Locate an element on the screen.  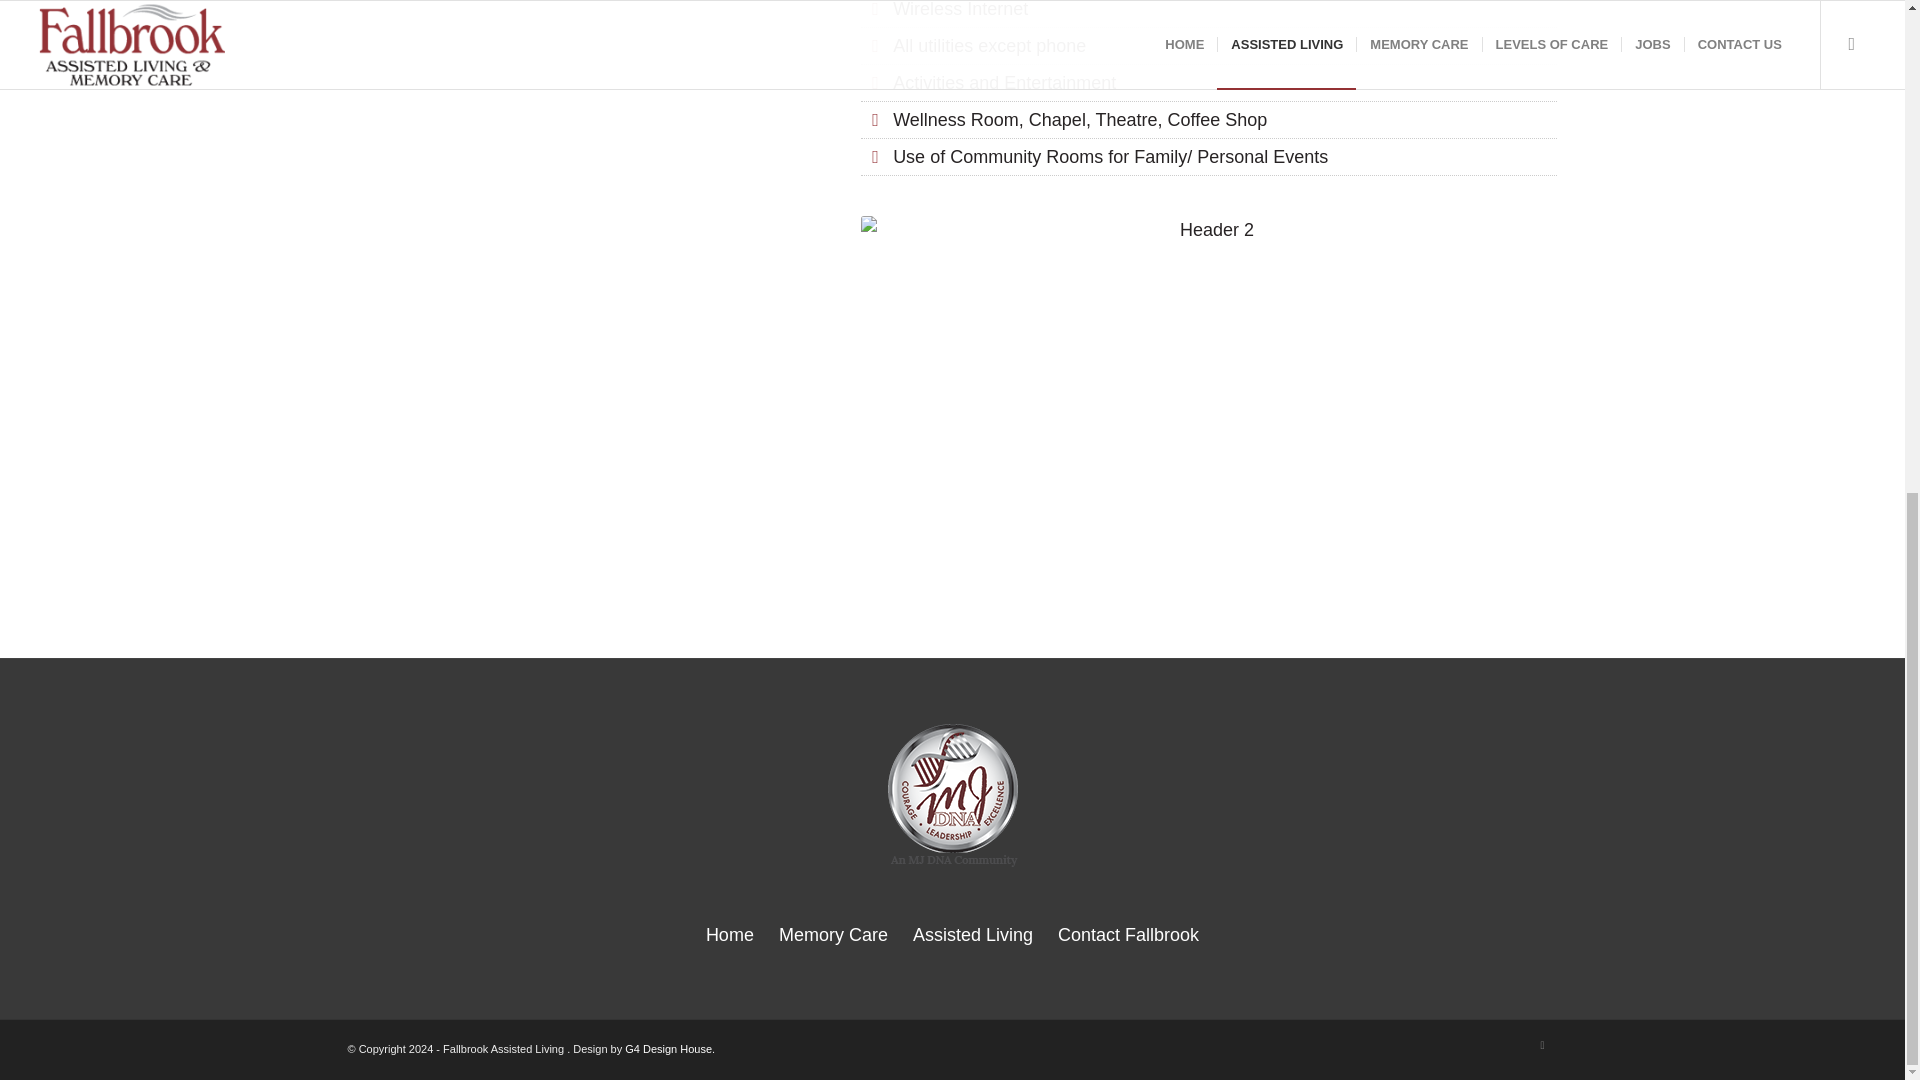
Assisted Living is located at coordinates (972, 934).